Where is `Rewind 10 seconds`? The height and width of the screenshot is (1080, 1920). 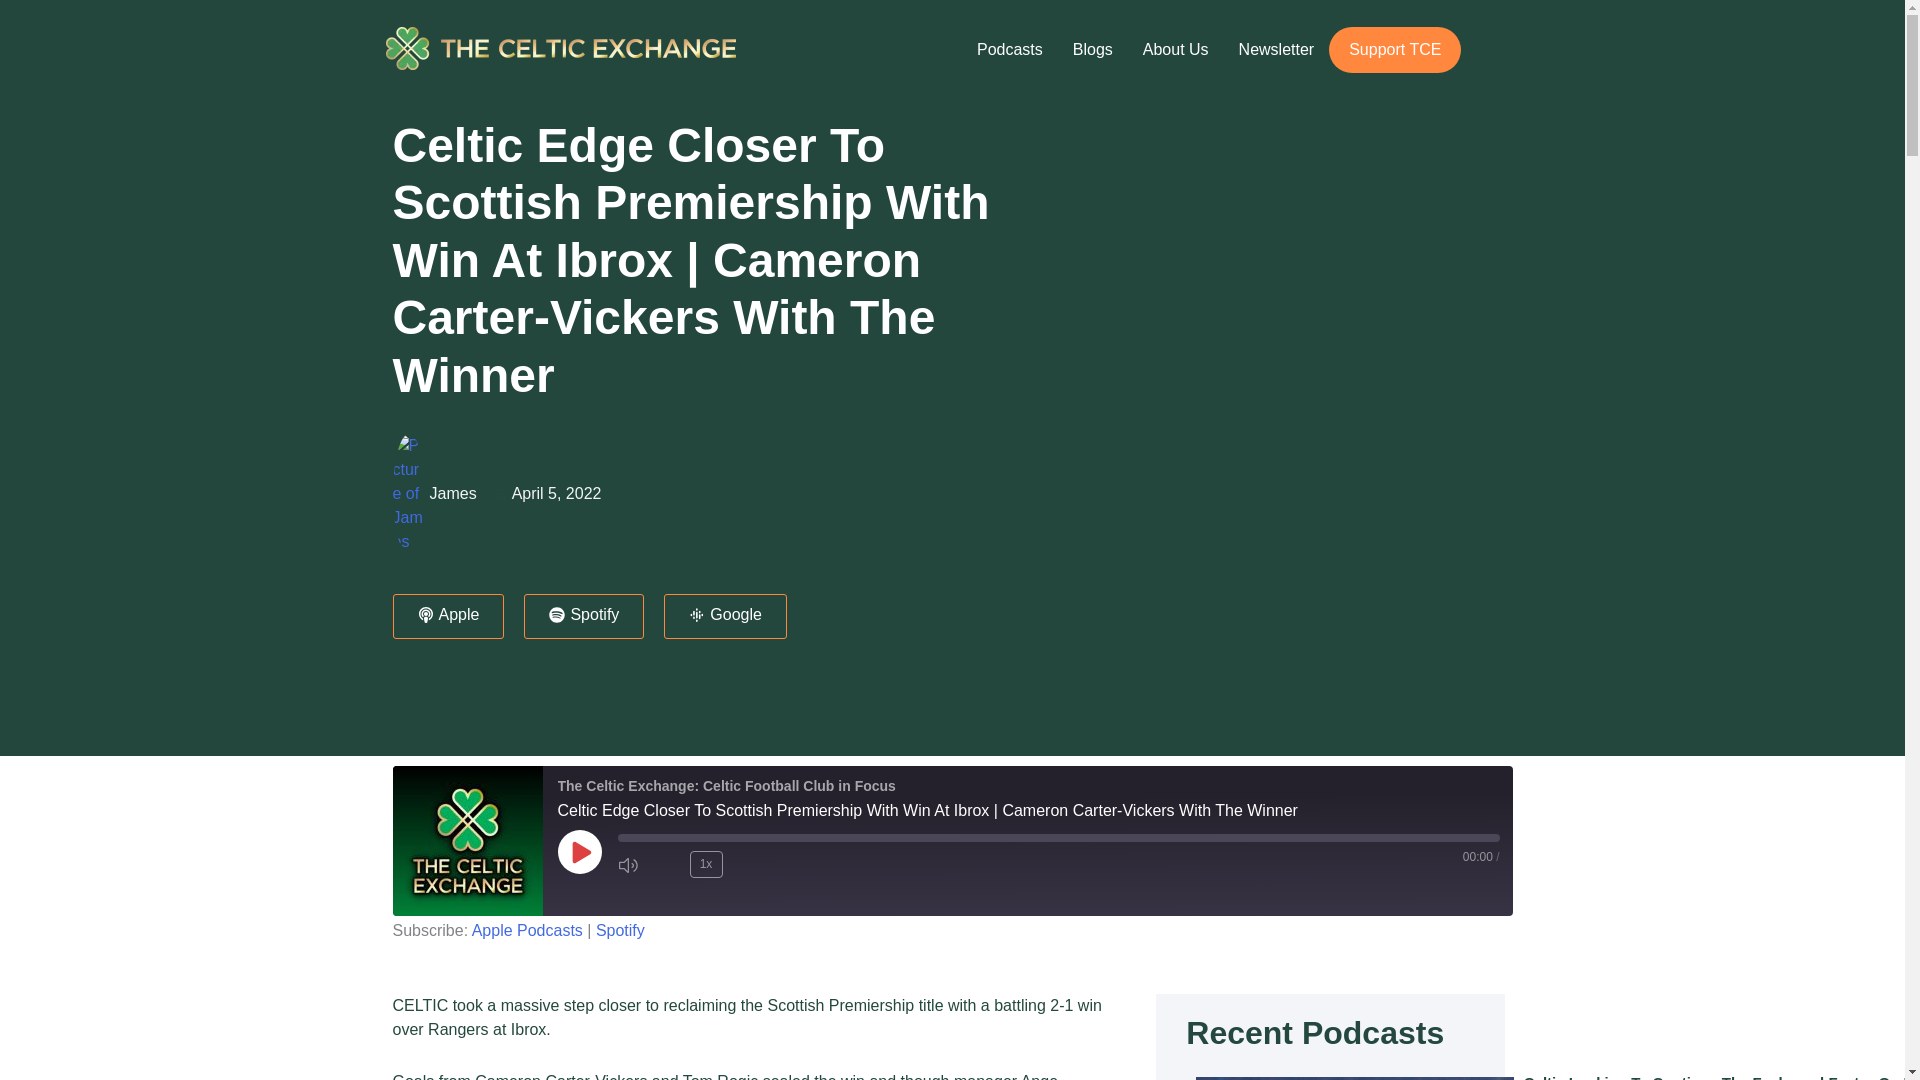
Rewind 10 seconds is located at coordinates (670, 864).